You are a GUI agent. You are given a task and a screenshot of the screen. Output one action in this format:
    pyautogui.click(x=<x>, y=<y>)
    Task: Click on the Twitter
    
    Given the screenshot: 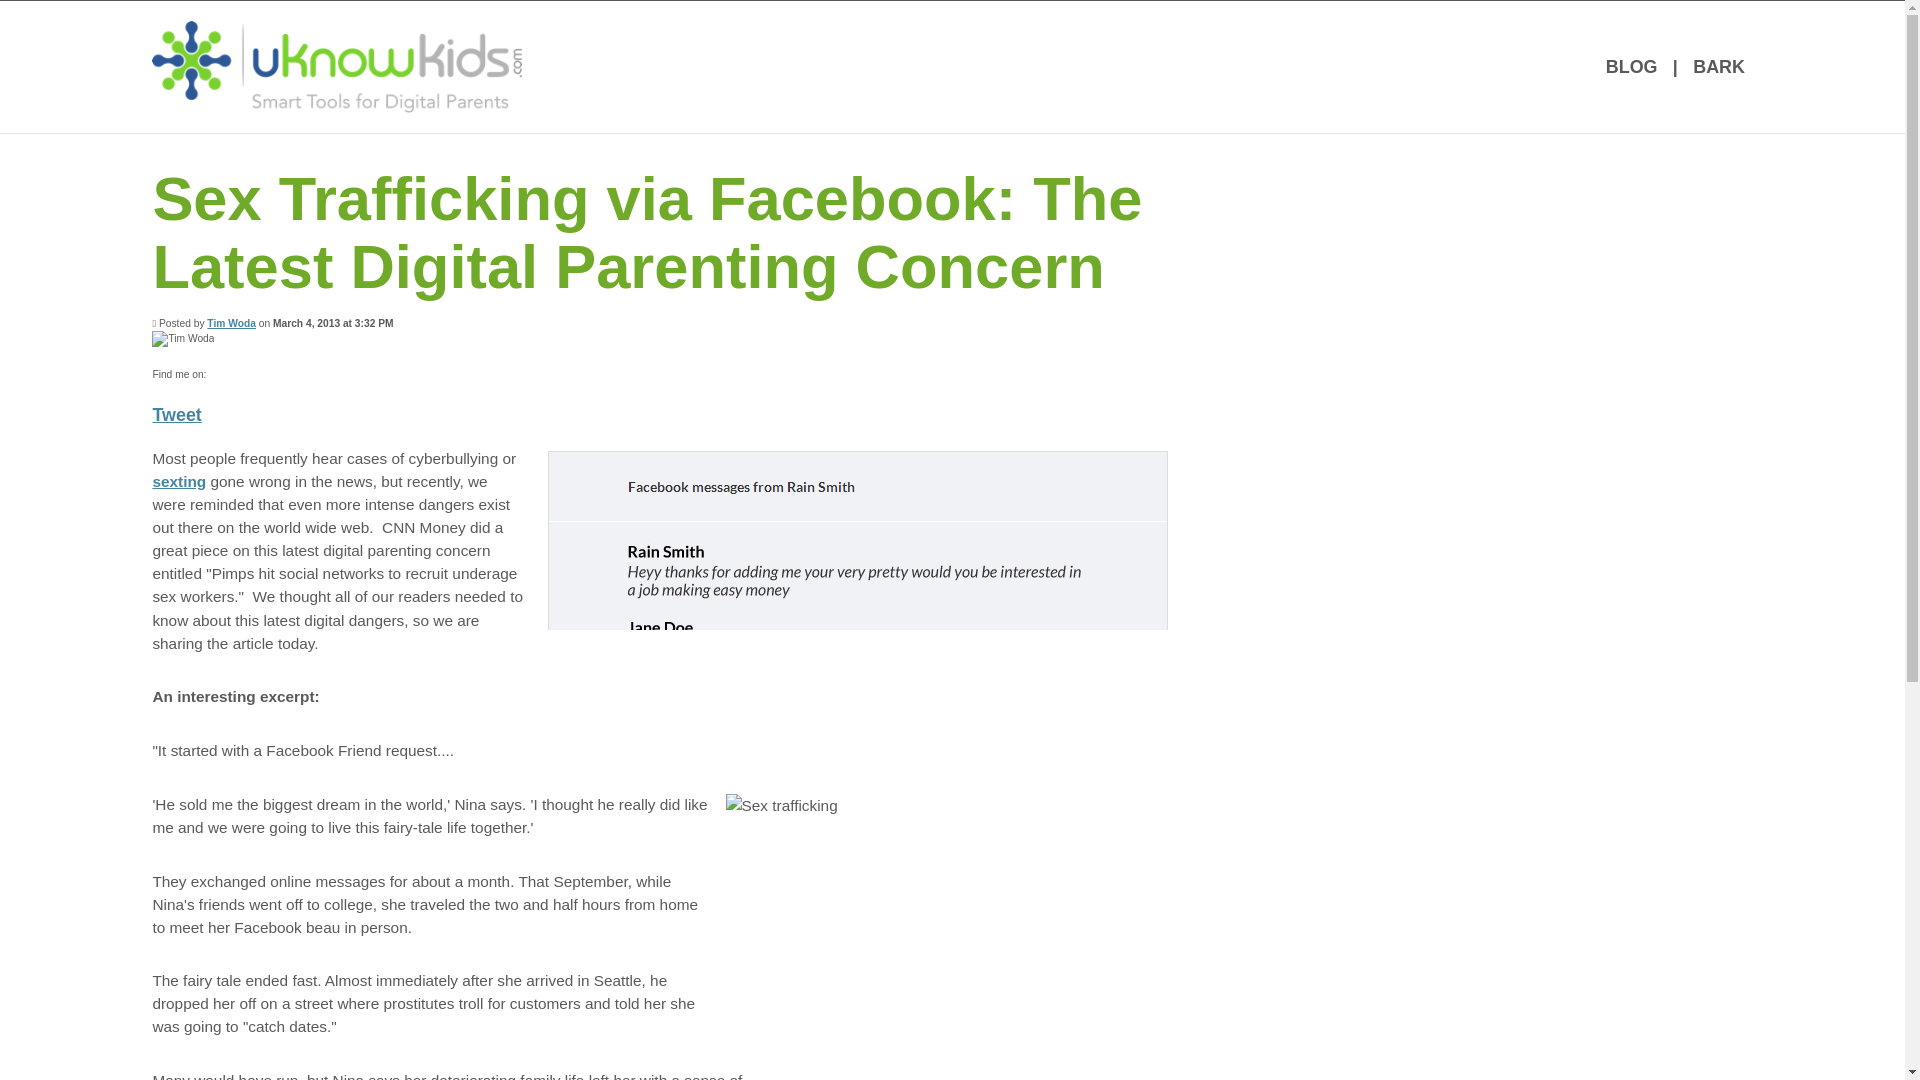 What is the action you would take?
    pyautogui.click(x=274, y=374)
    